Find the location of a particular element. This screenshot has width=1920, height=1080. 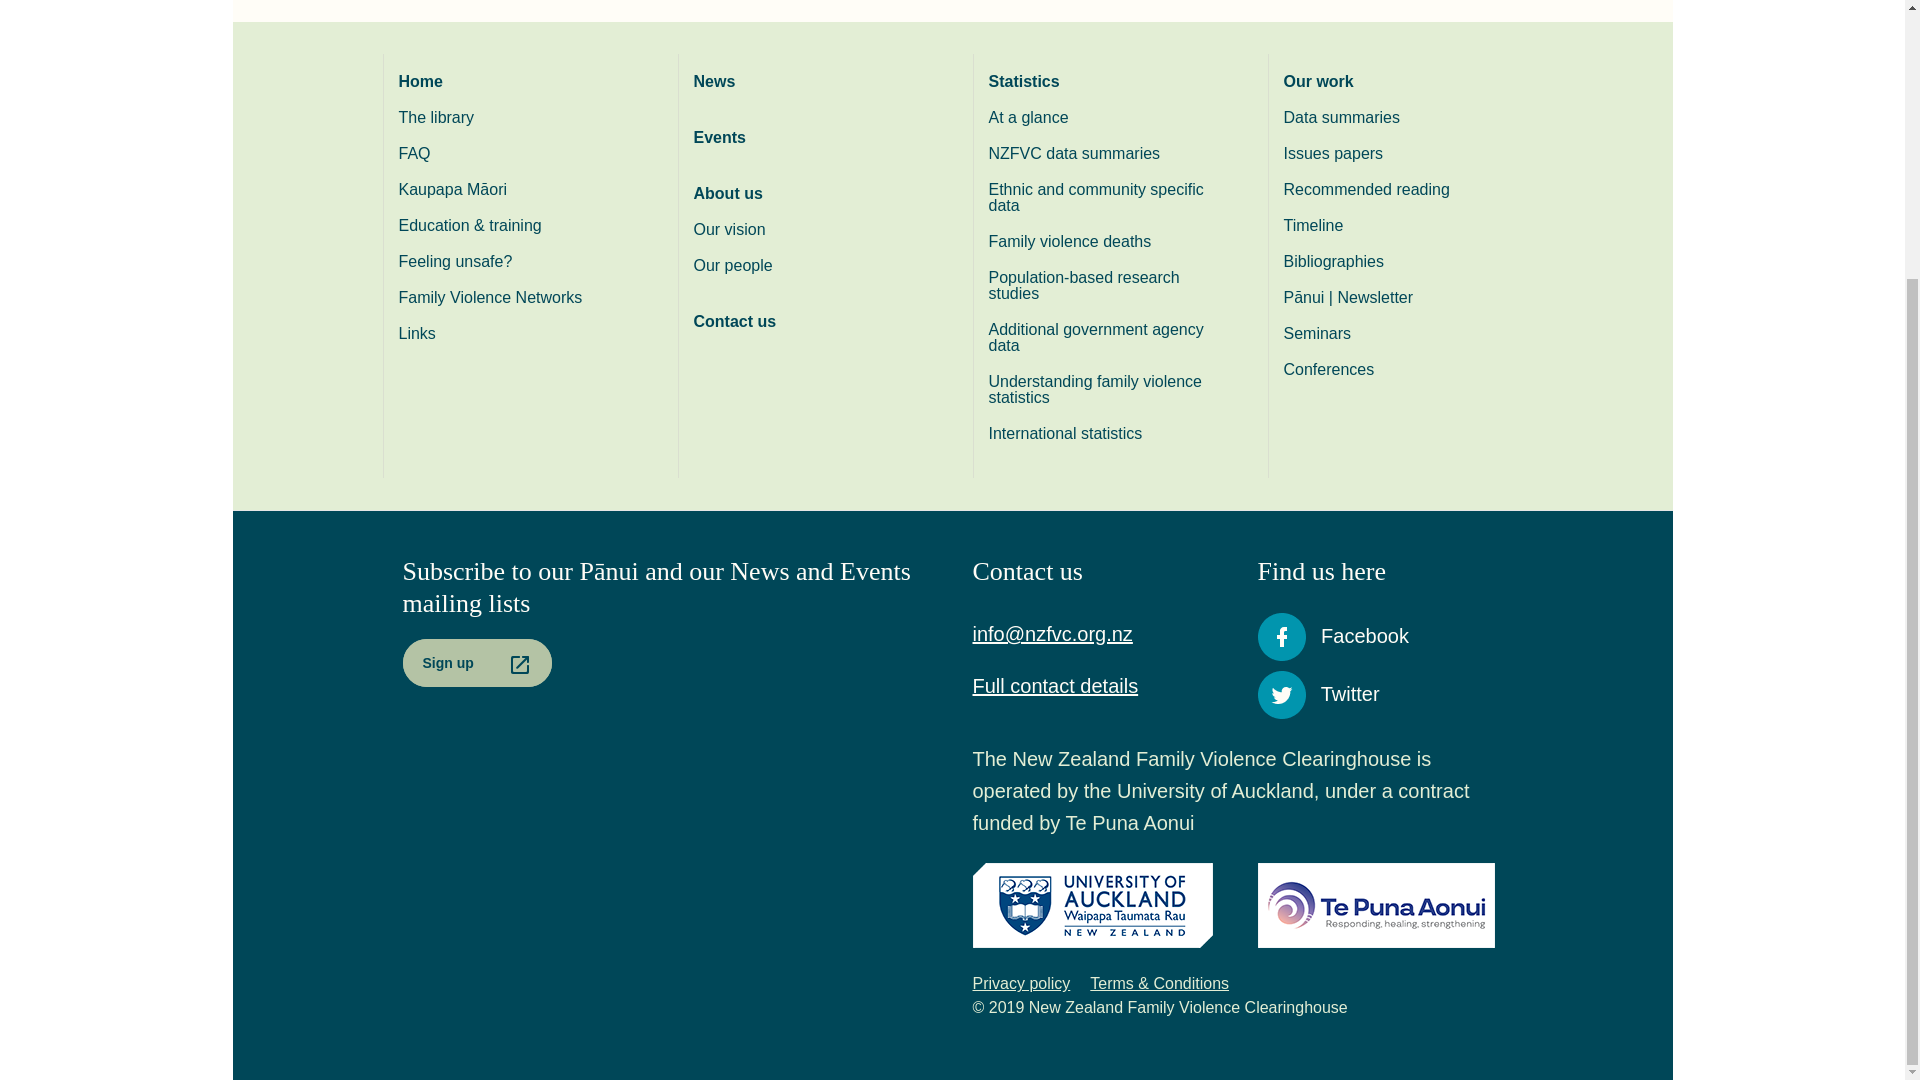

International statistics is located at coordinates (1107, 434).